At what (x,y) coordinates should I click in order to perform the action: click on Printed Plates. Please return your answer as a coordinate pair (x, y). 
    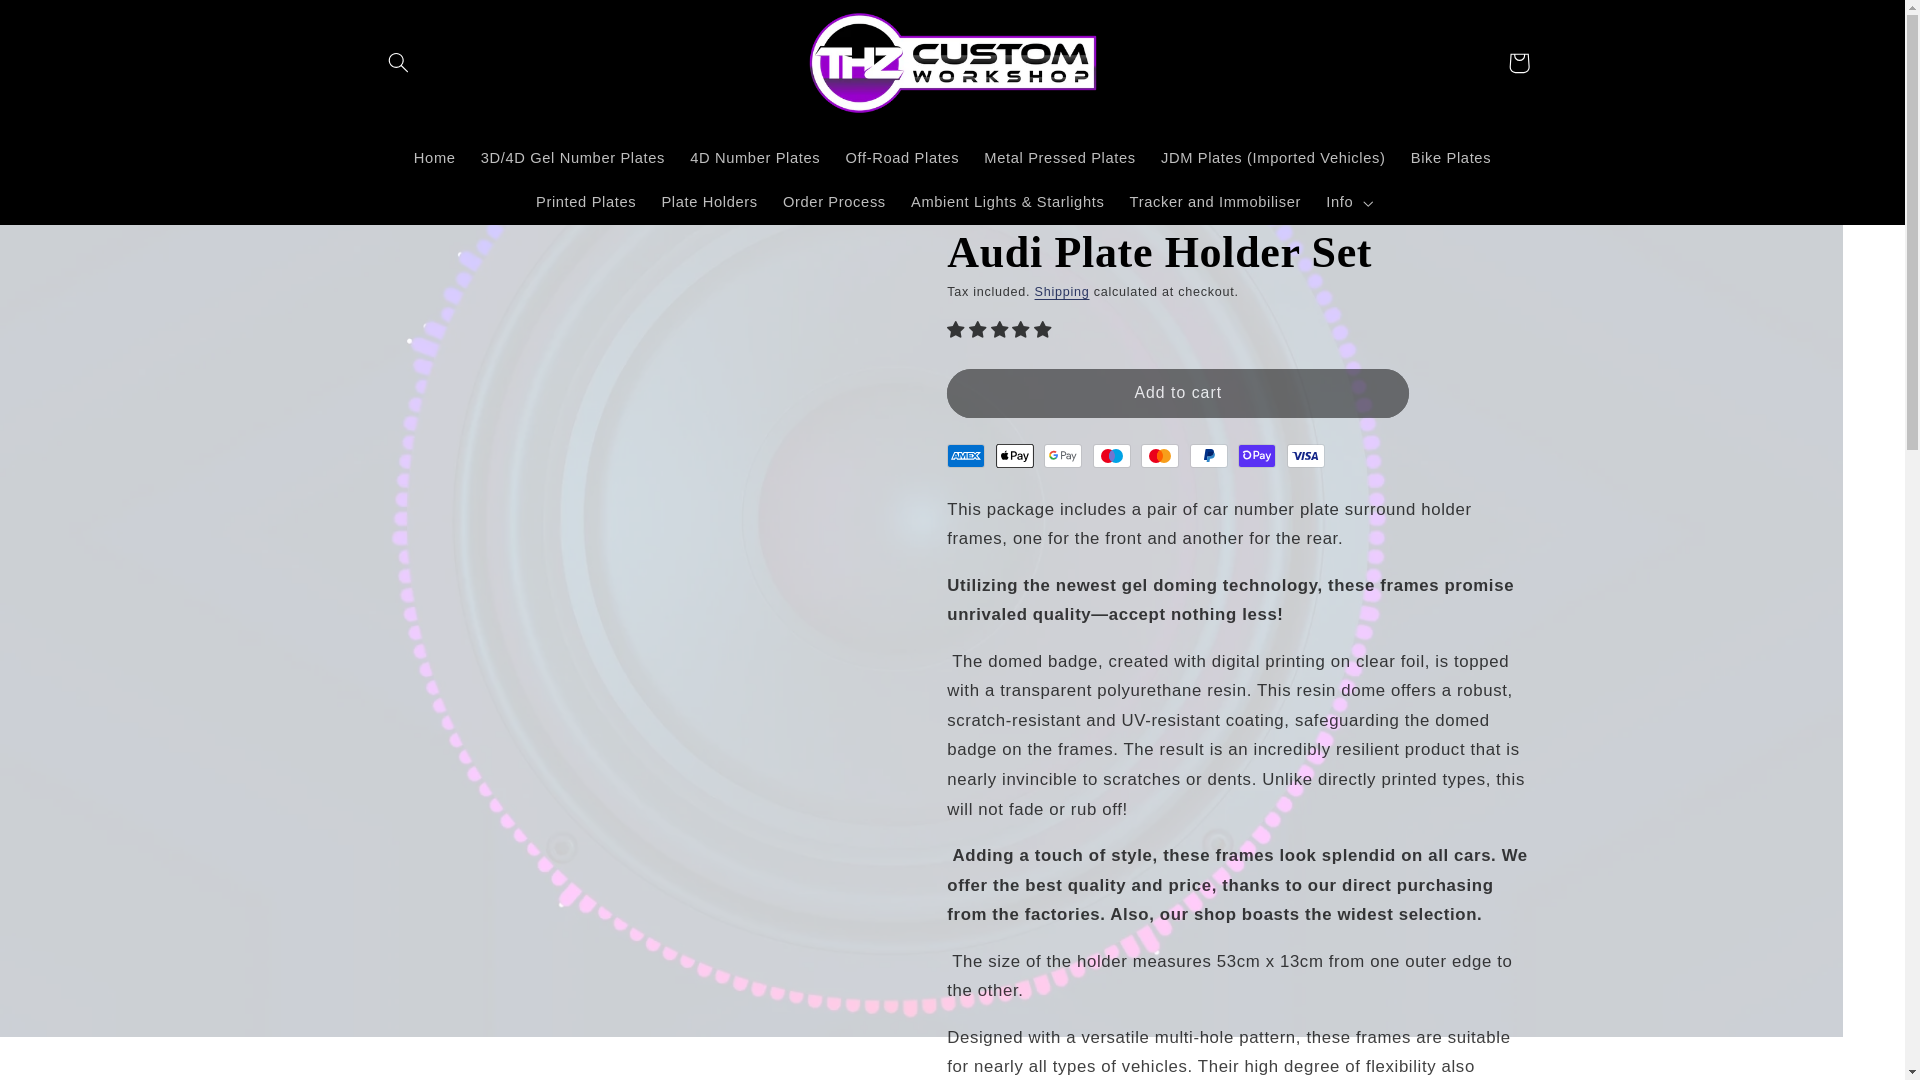
    Looking at the image, I should click on (585, 202).